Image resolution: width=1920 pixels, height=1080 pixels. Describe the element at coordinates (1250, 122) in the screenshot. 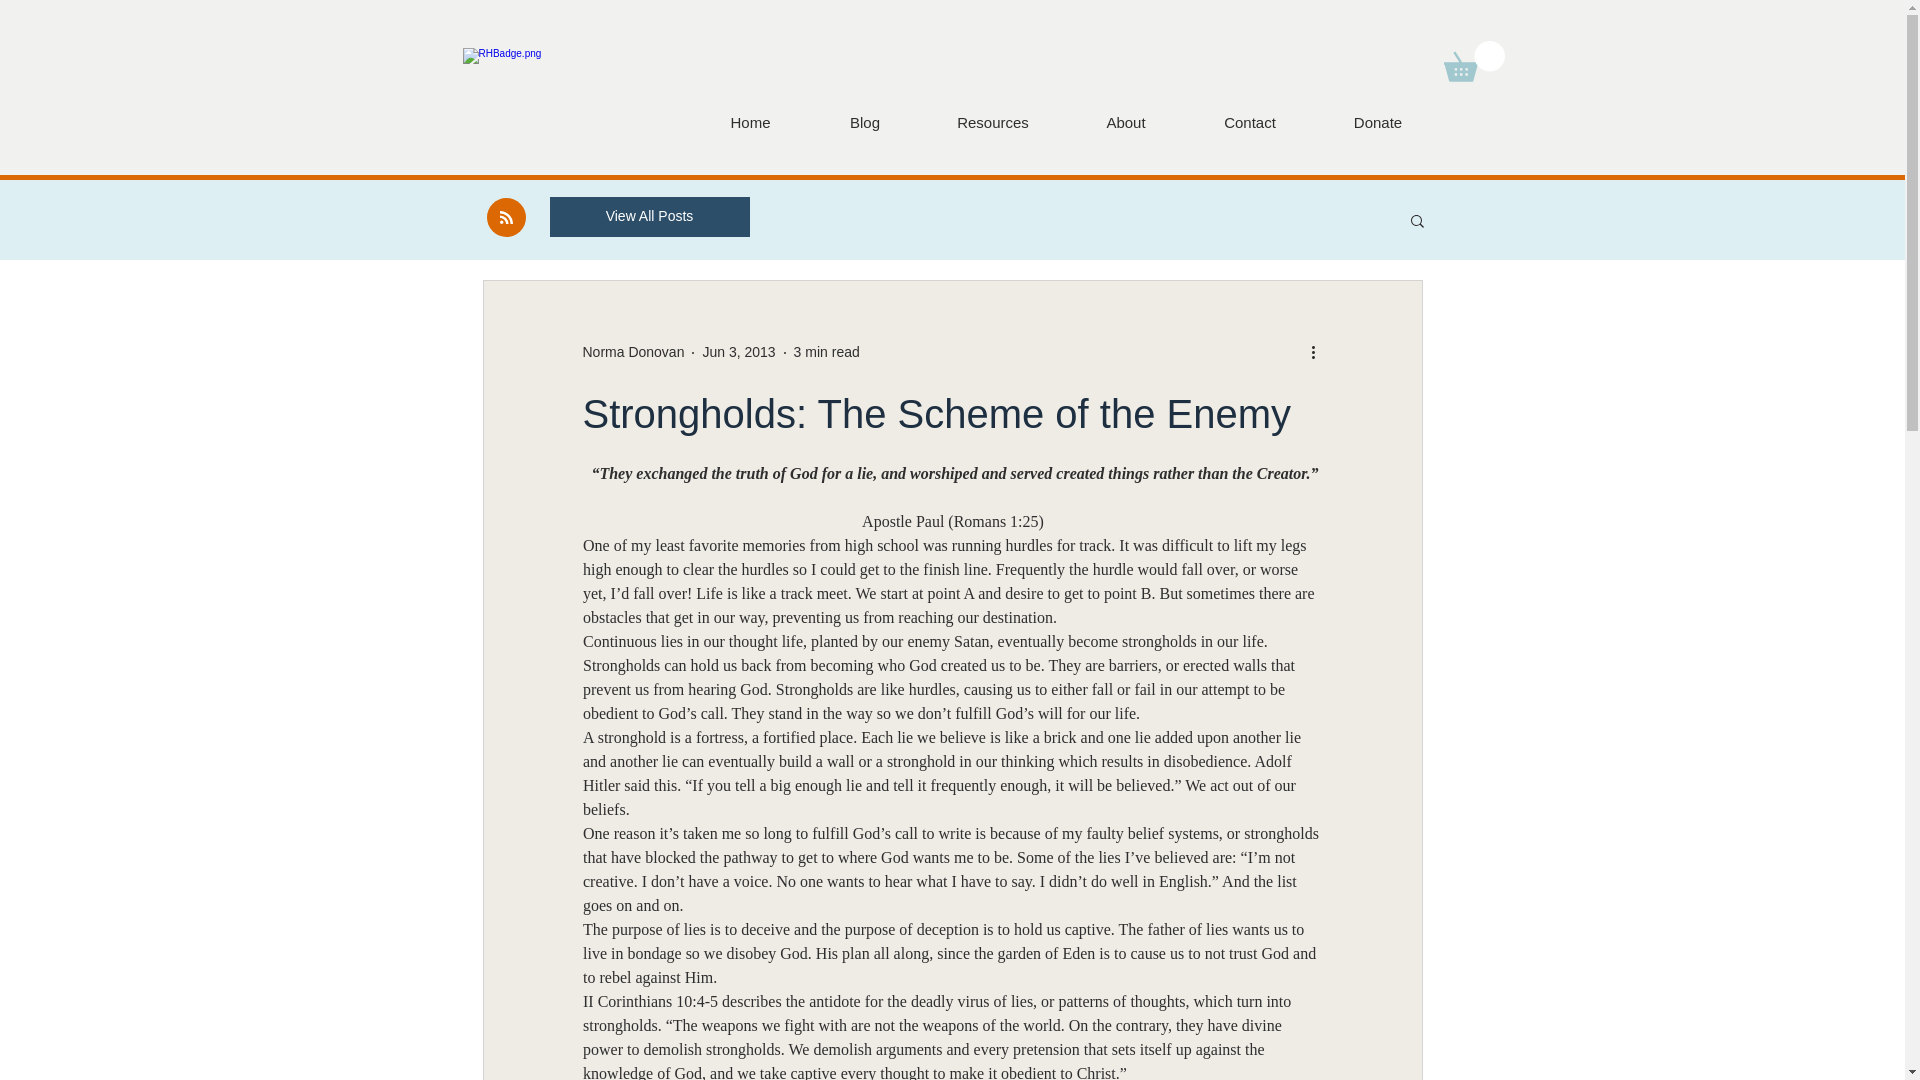

I see `Contact` at that location.